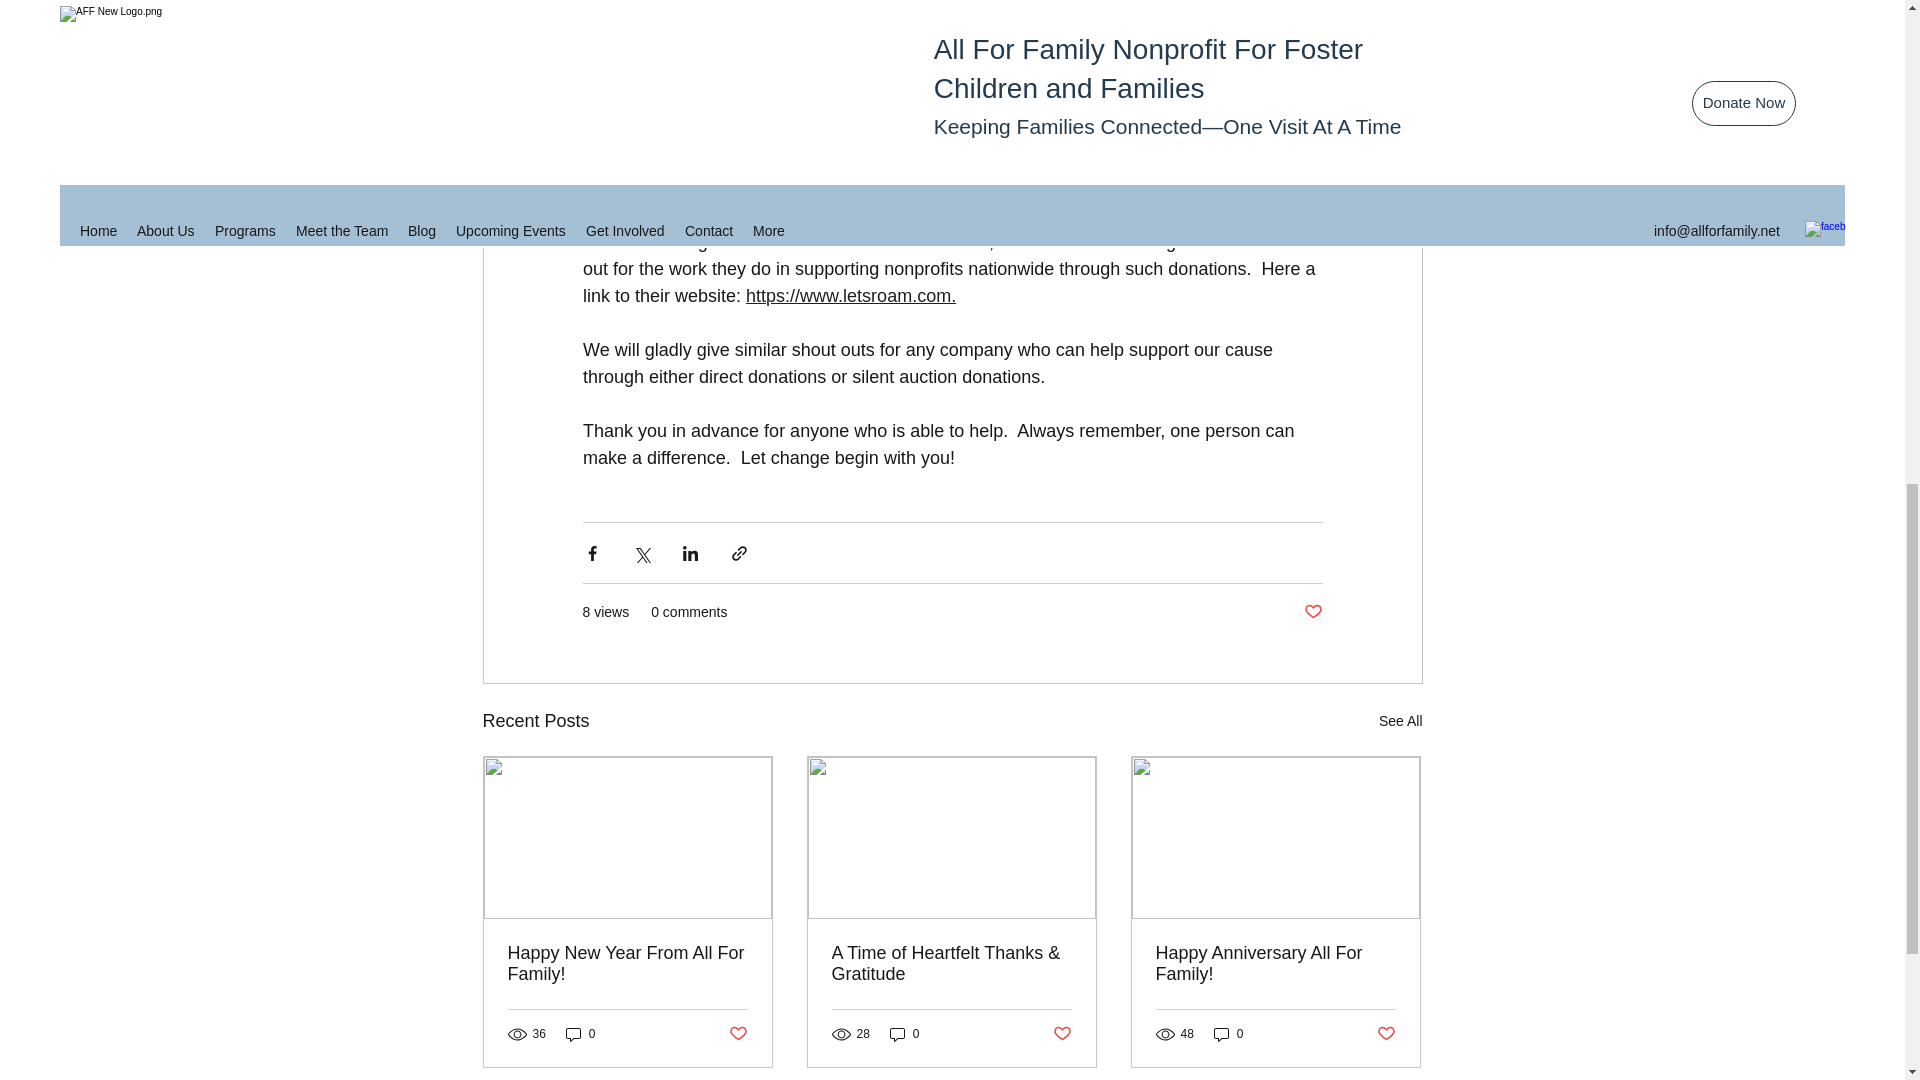  Describe the element at coordinates (580, 1034) in the screenshot. I see `0` at that location.